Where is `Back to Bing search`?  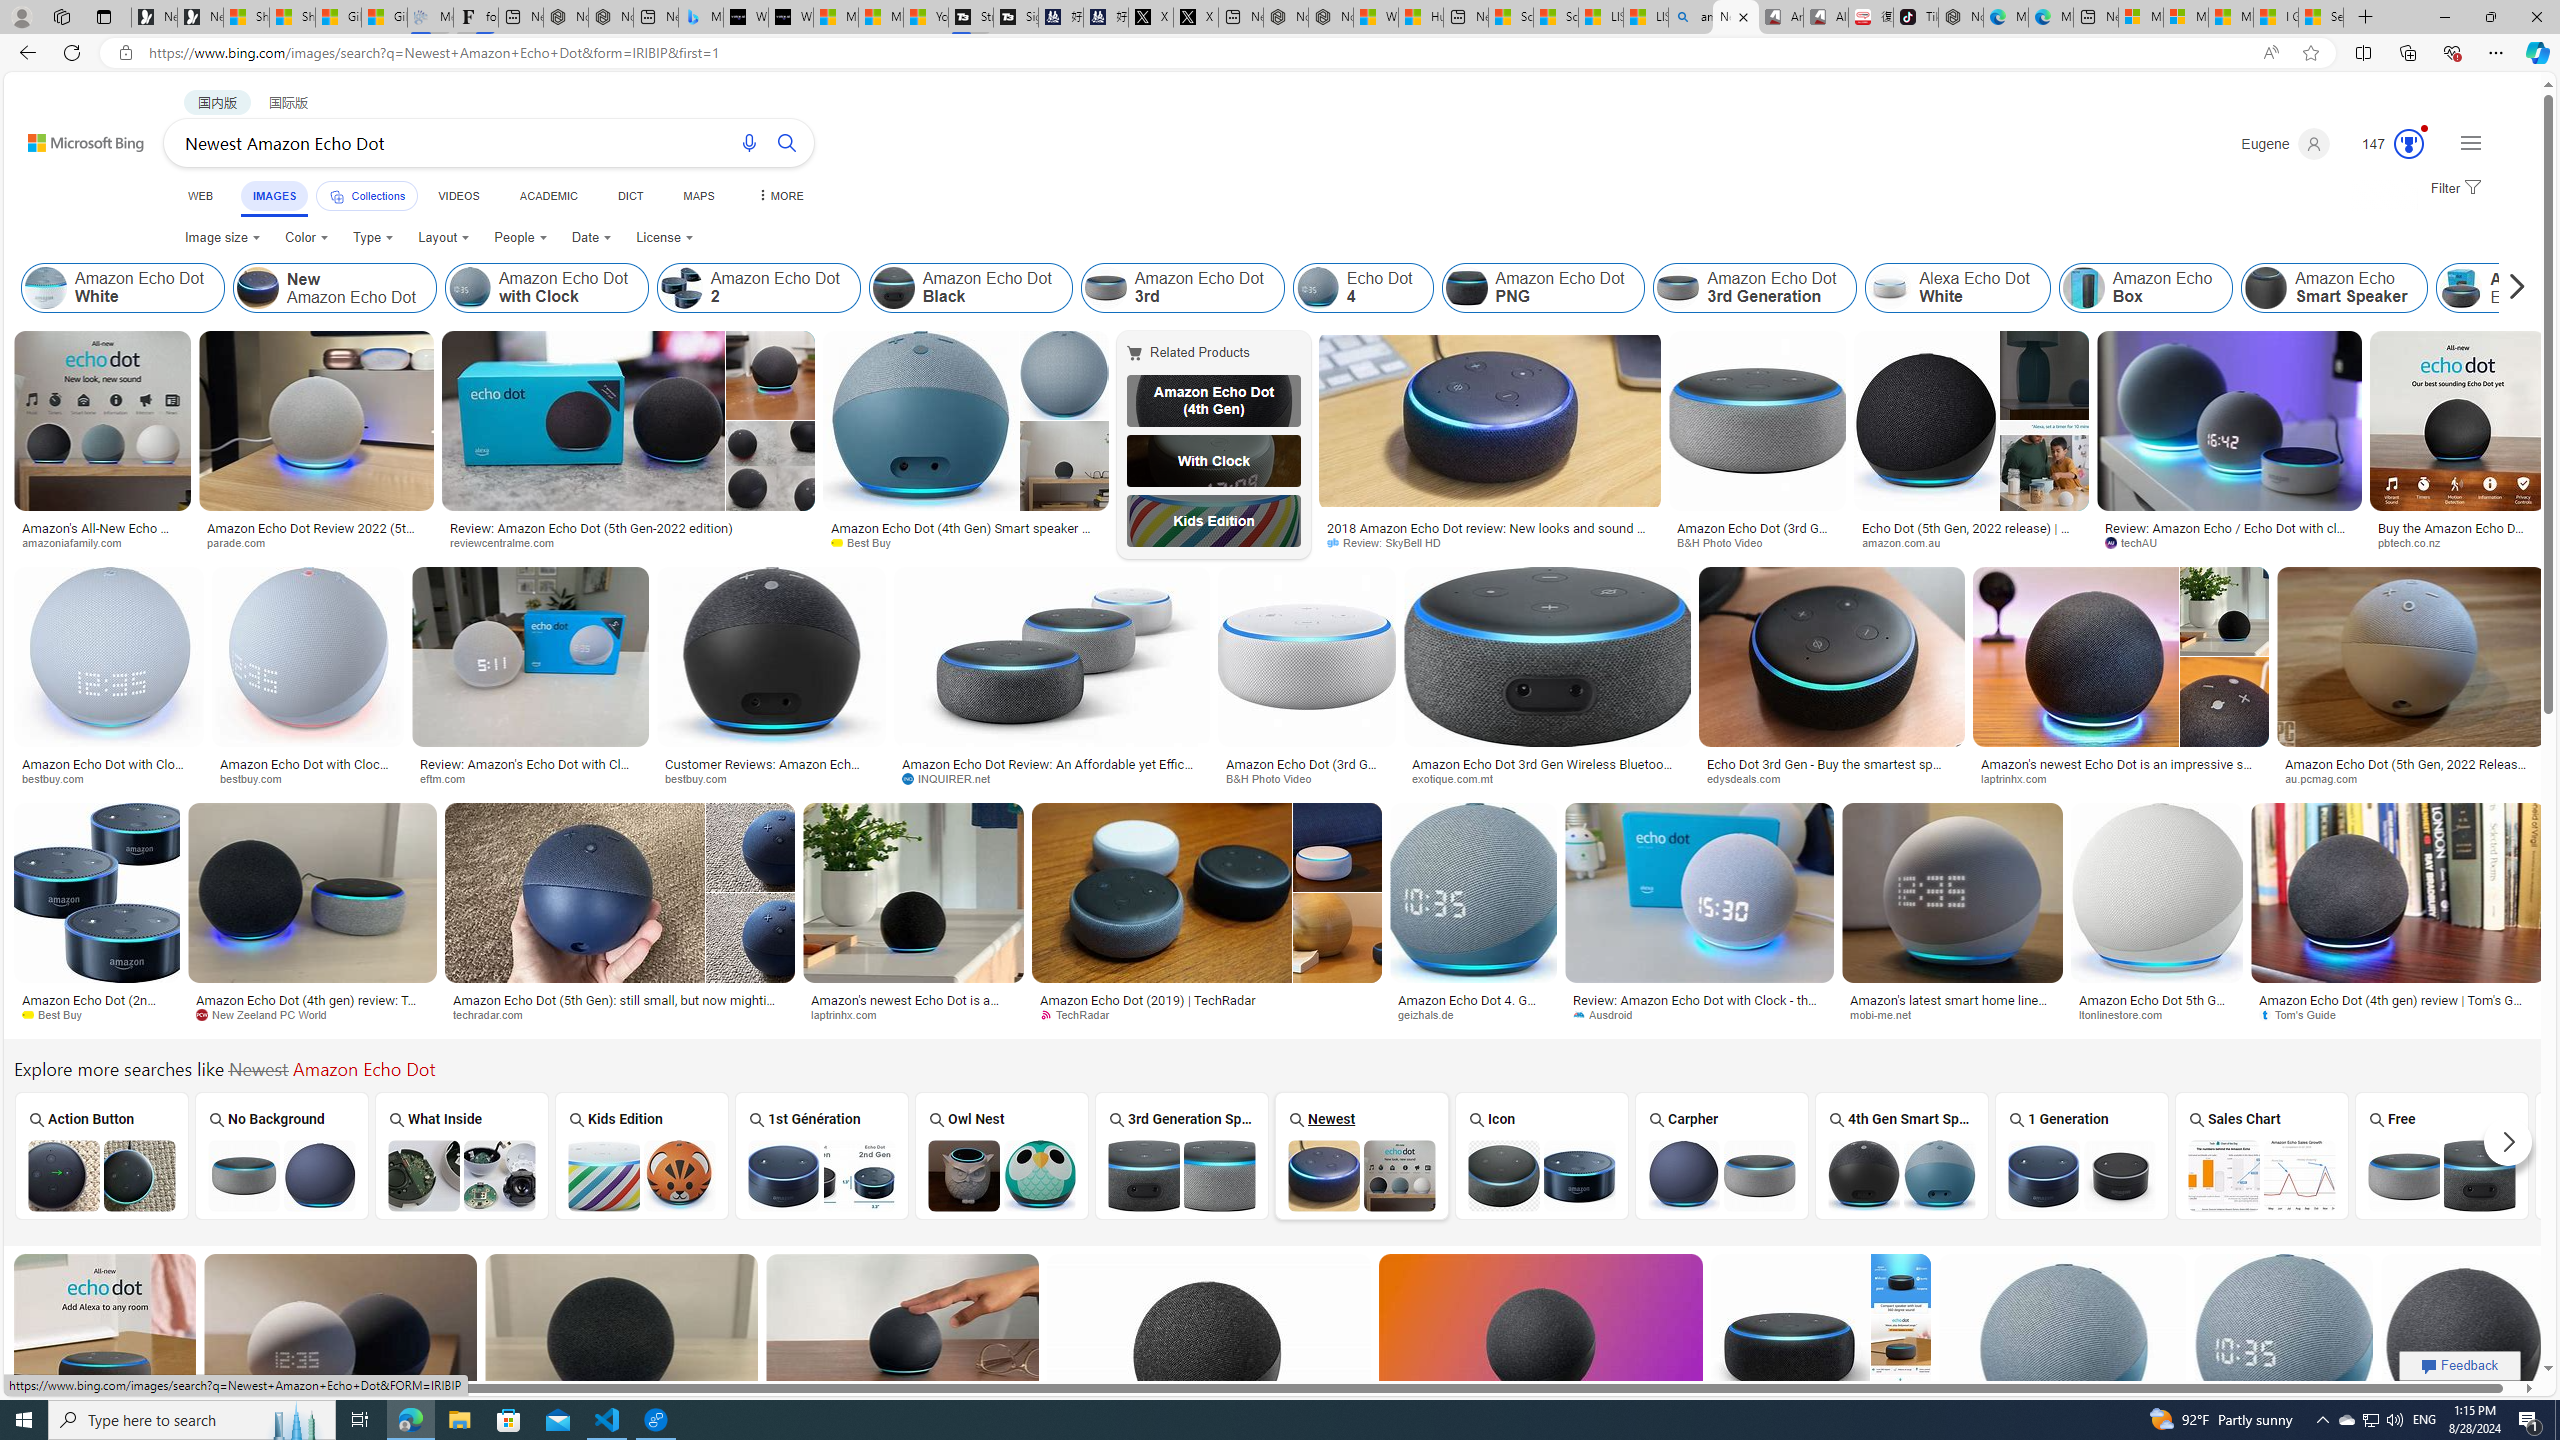 Back to Bing search is located at coordinates (74, 138).